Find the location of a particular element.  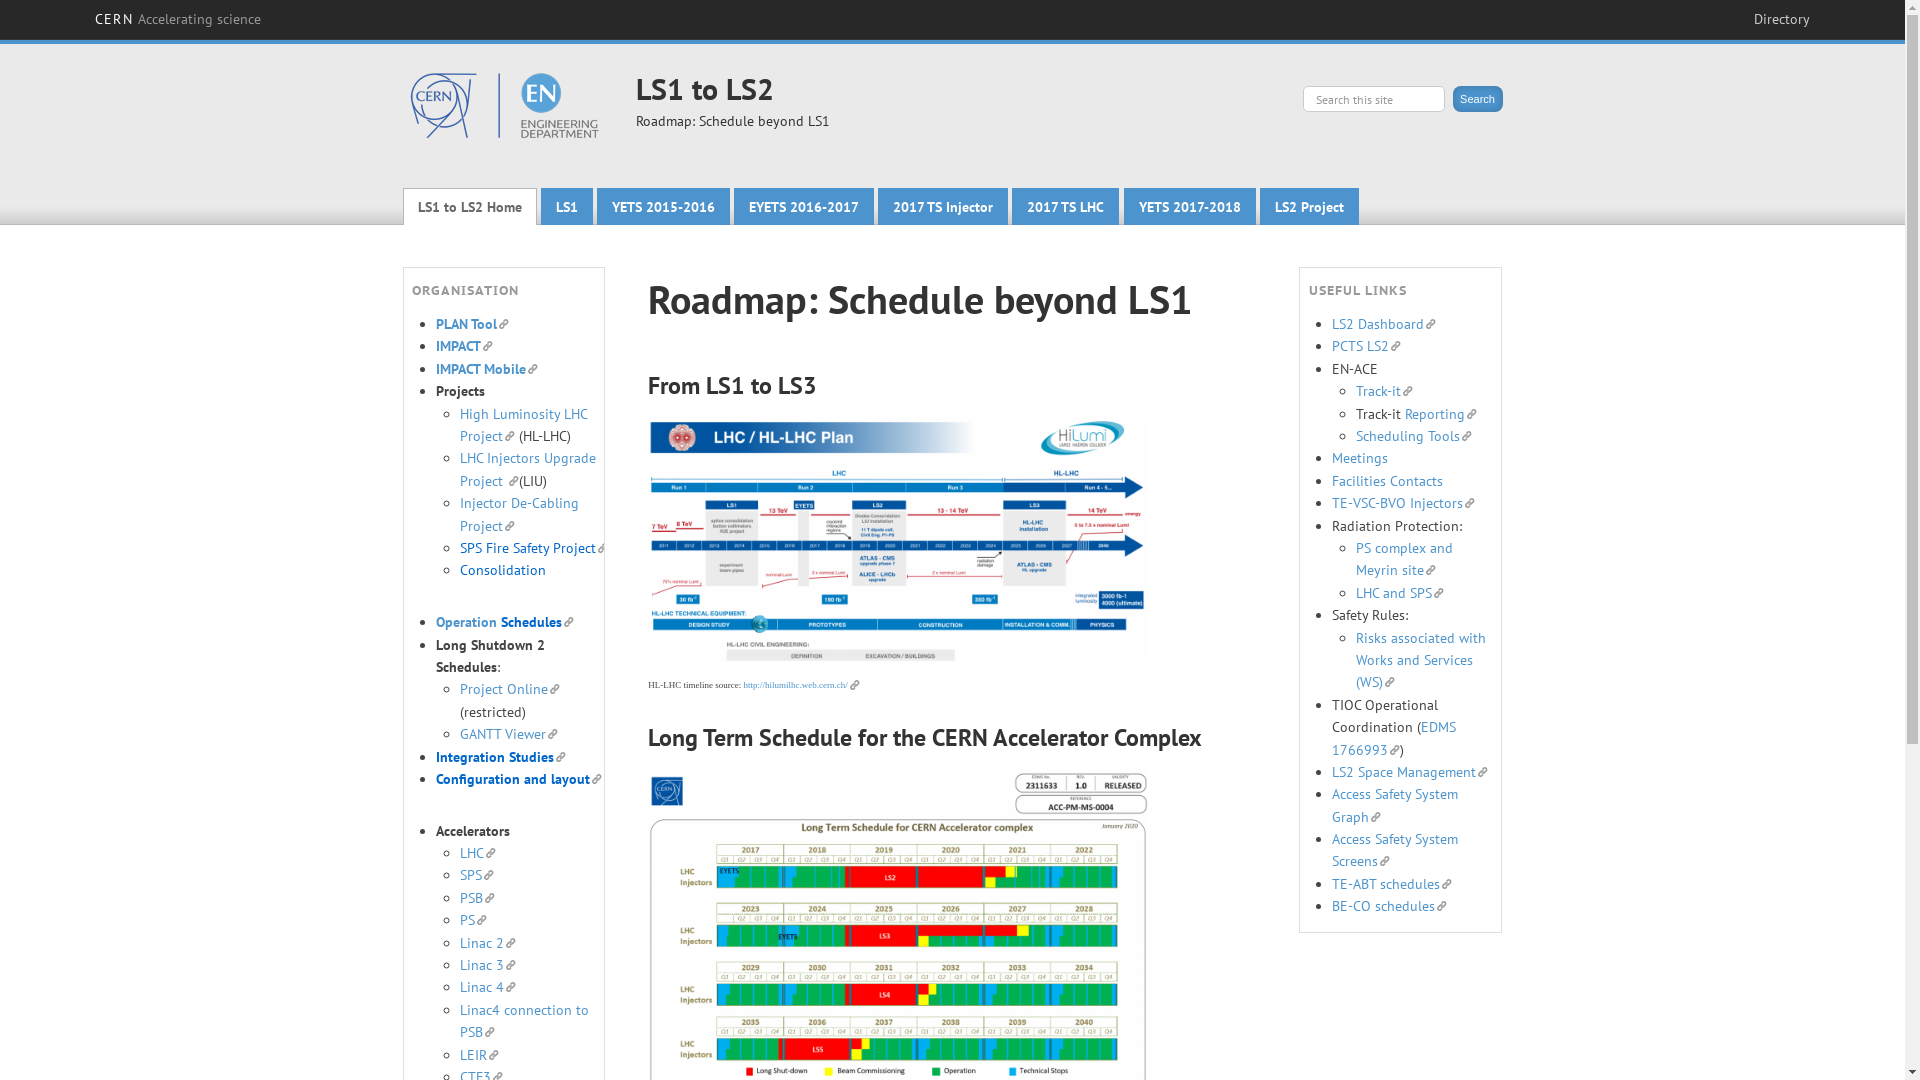

PLAN Tool is located at coordinates (472, 324).